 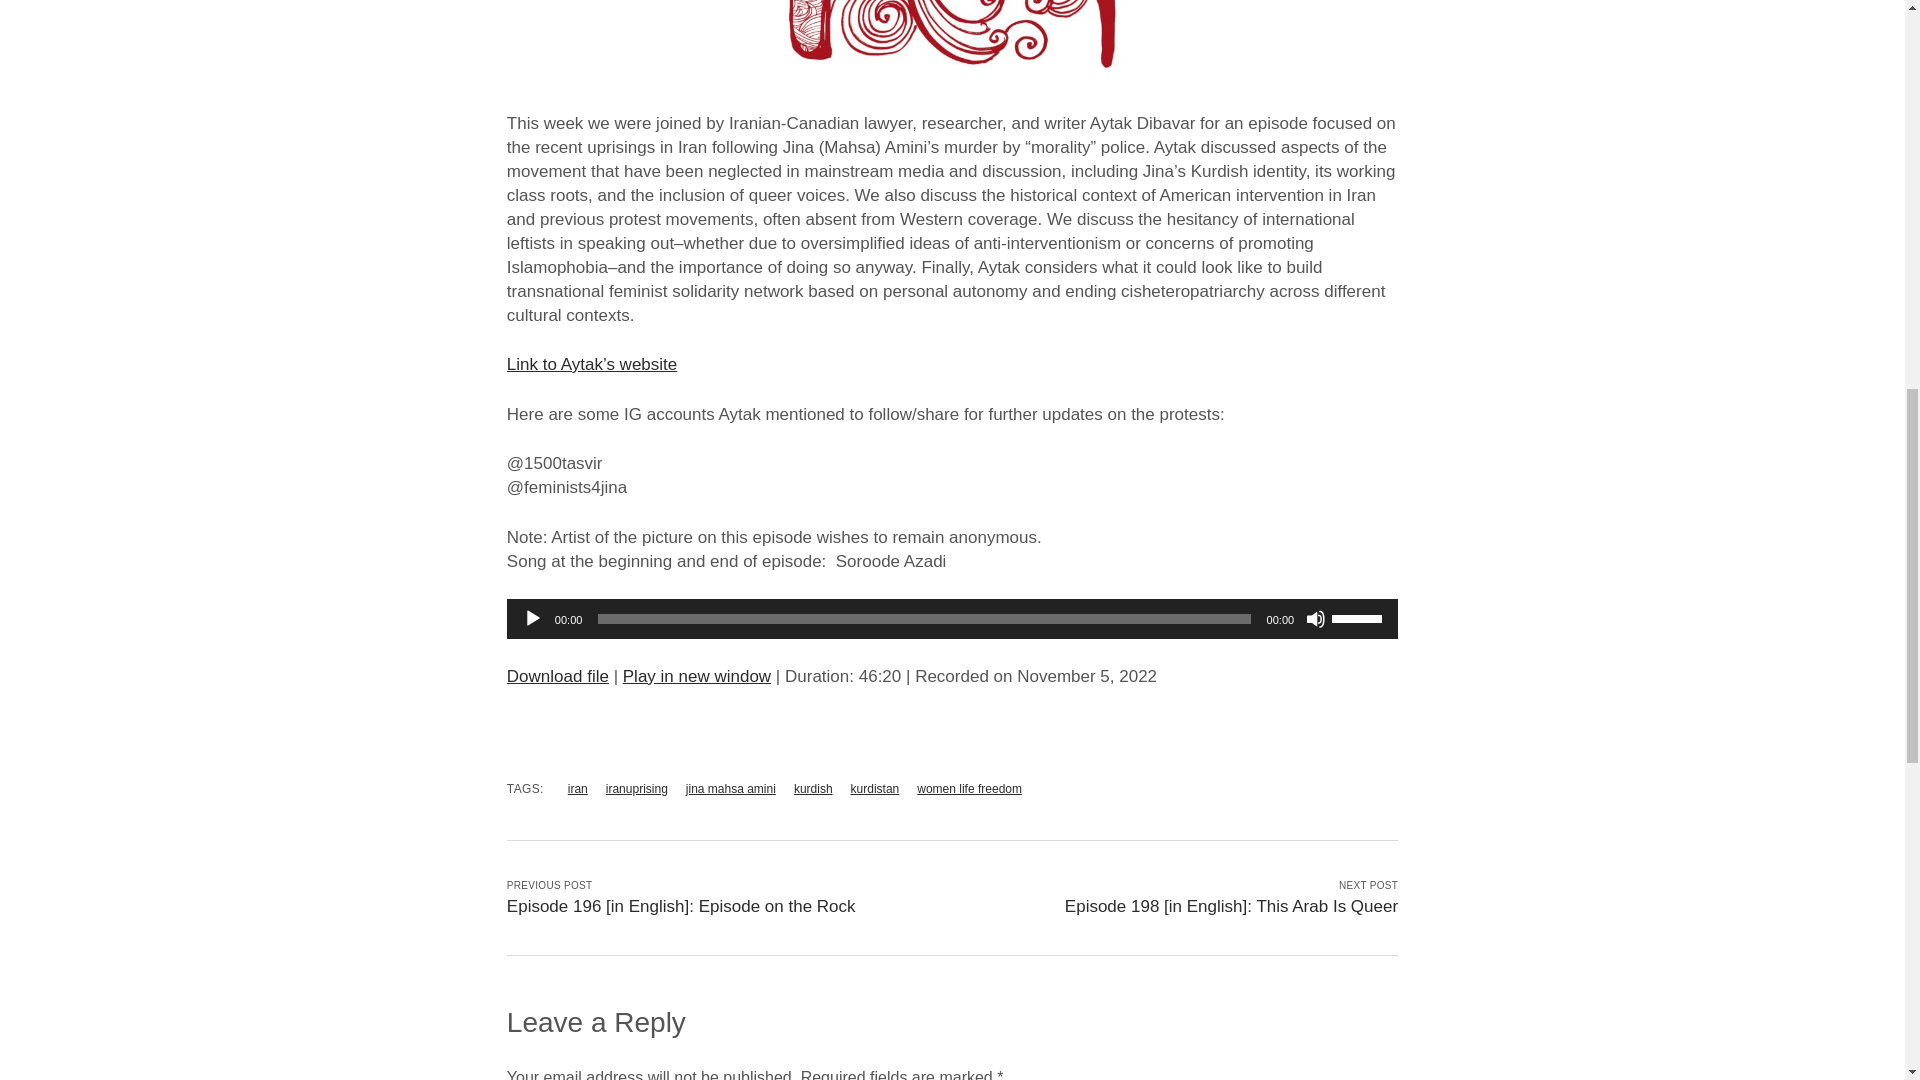 What do you see at coordinates (578, 788) in the screenshot?
I see `iran` at bounding box center [578, 788].